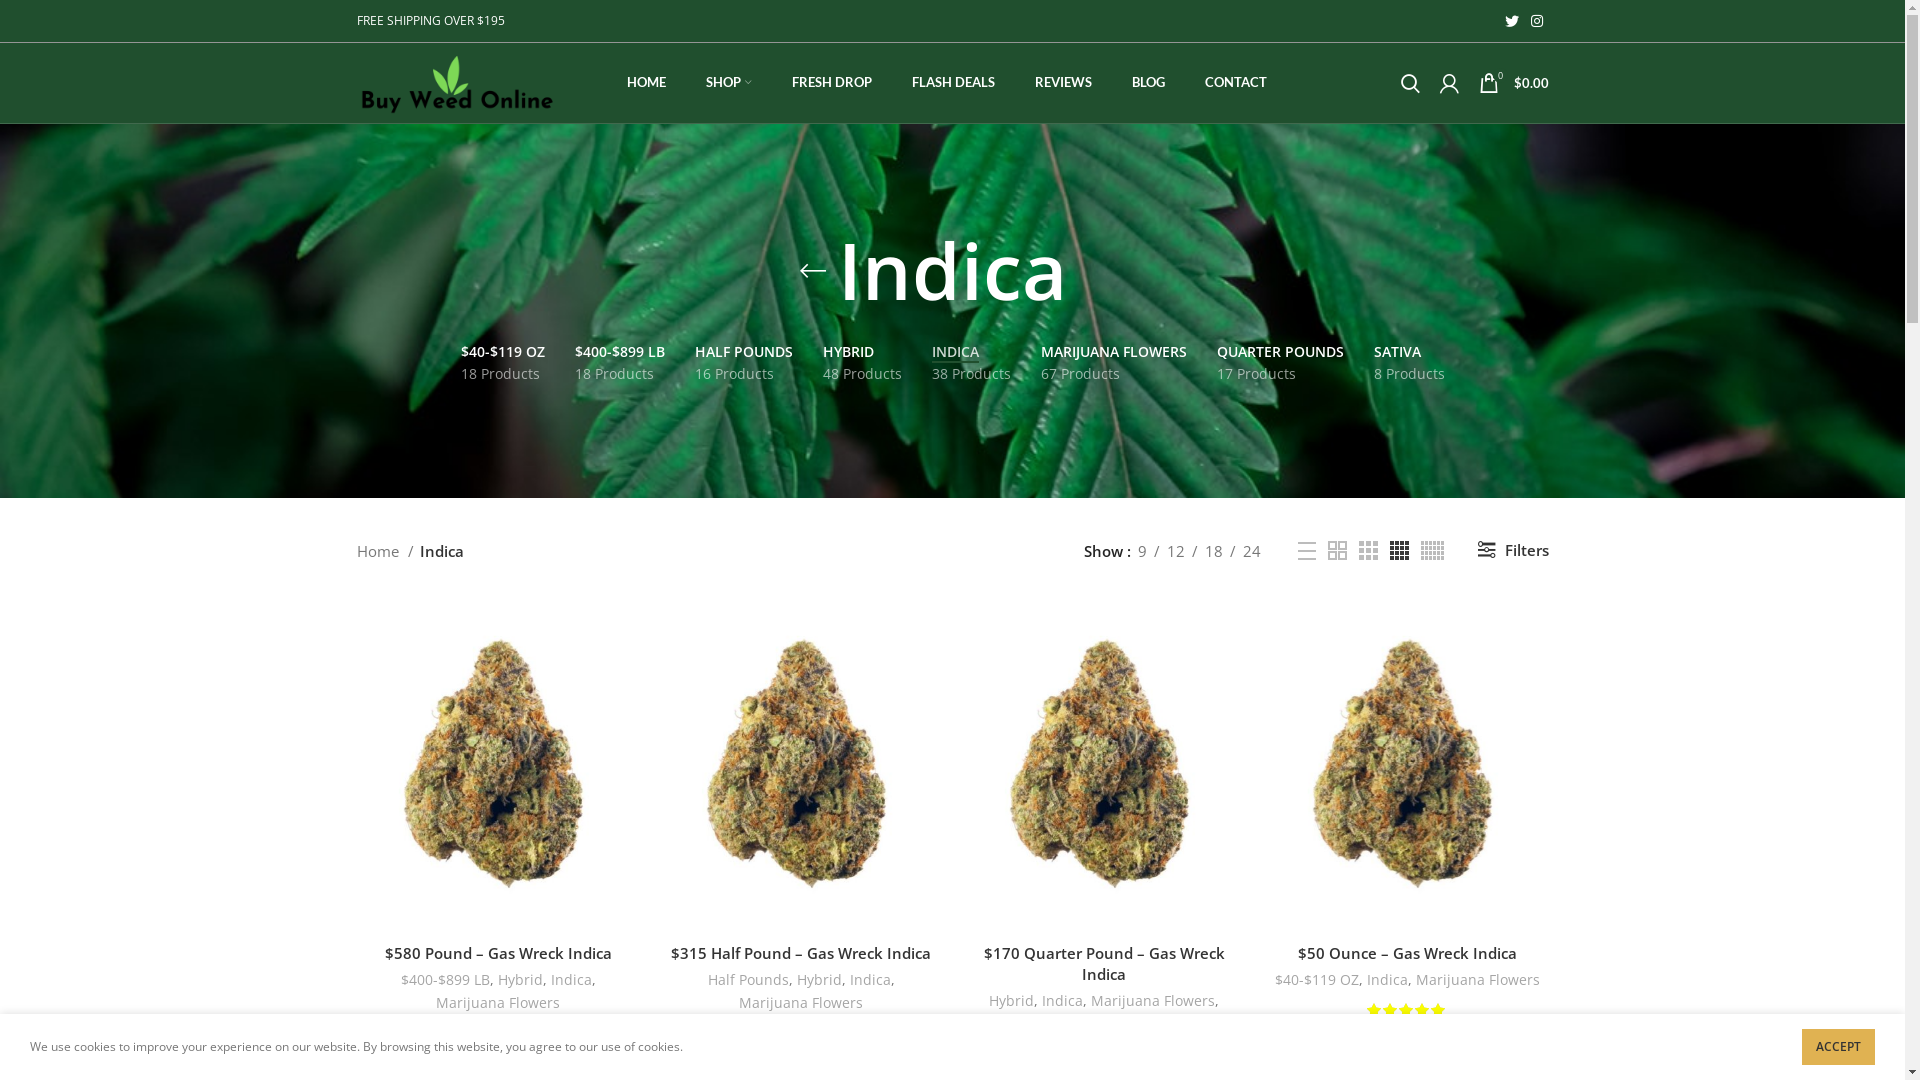 The width and height of the screenshot is (1920, 1080). Describe the element at coordinates (970, 364) in the screenshot. I see `INDICA
38 Products` at that location.